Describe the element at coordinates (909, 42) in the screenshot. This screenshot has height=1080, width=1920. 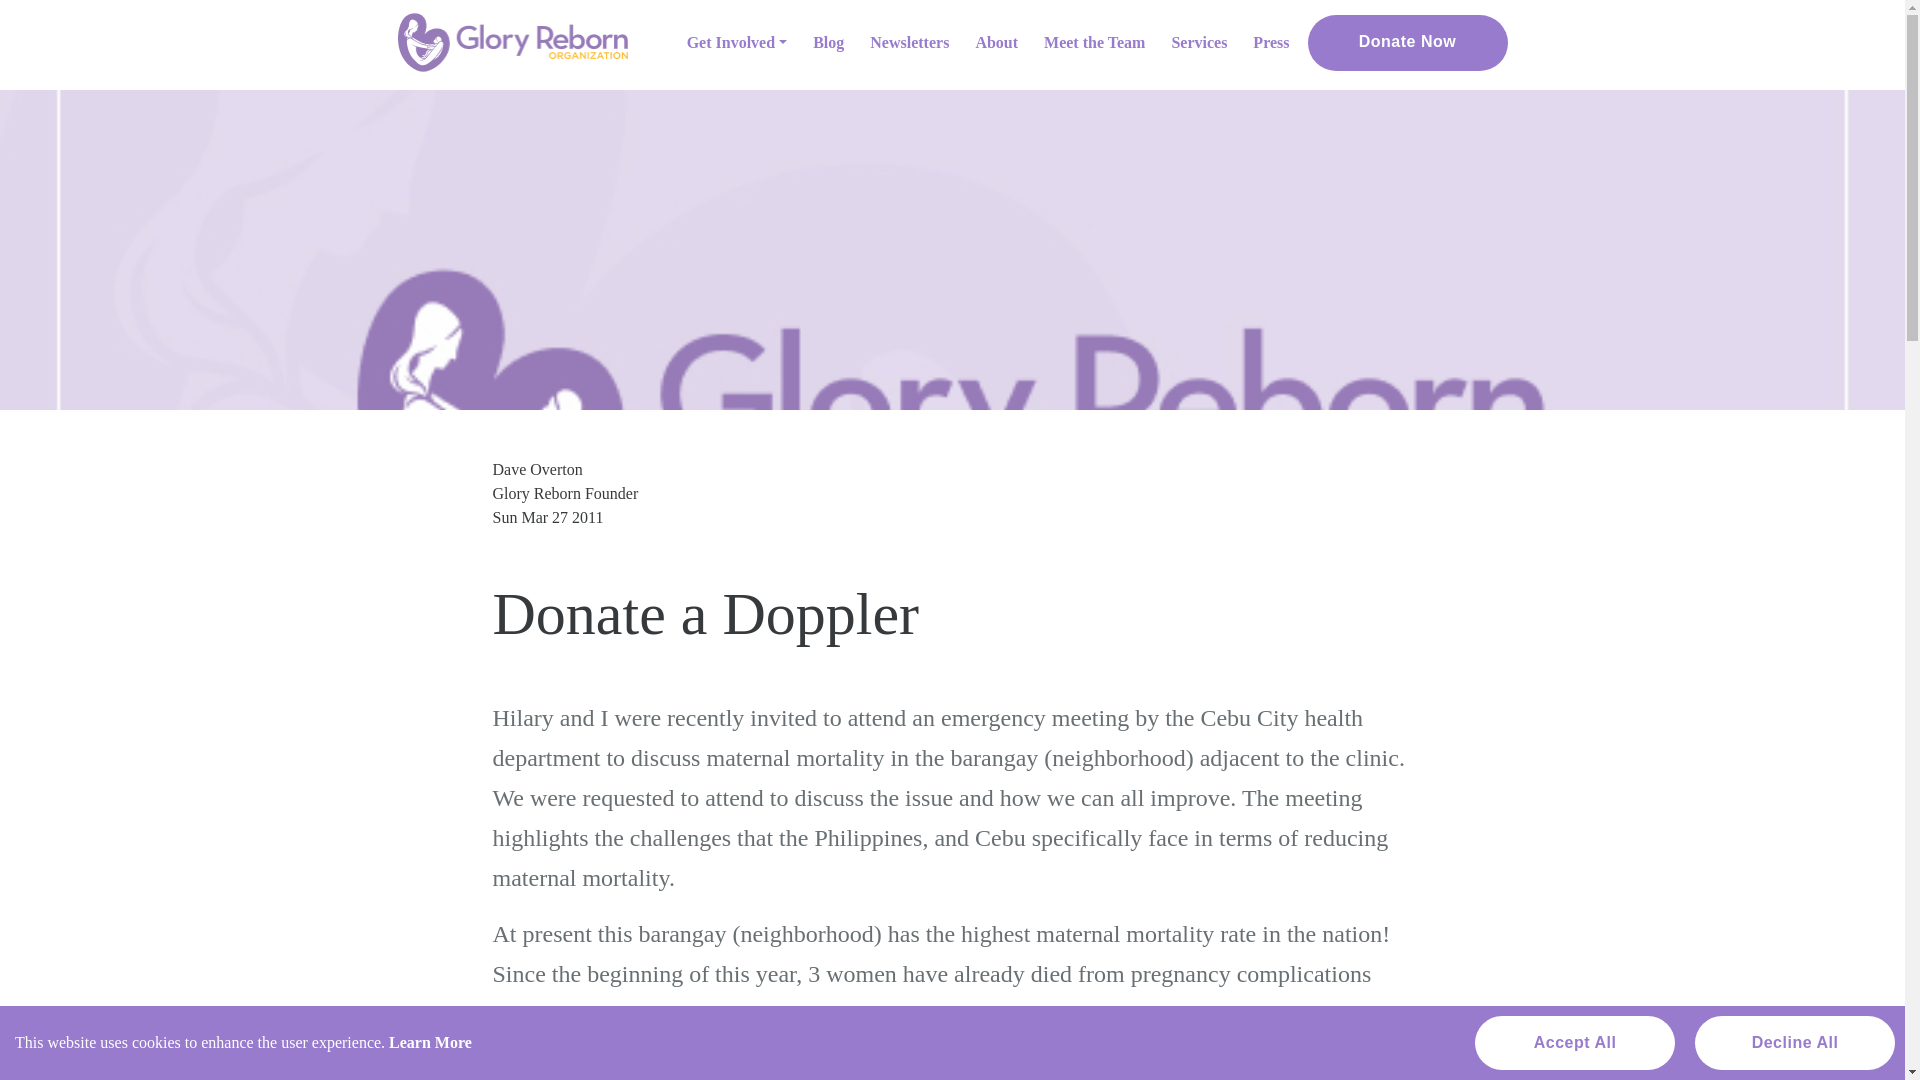
I see `Newsletters` at that location.